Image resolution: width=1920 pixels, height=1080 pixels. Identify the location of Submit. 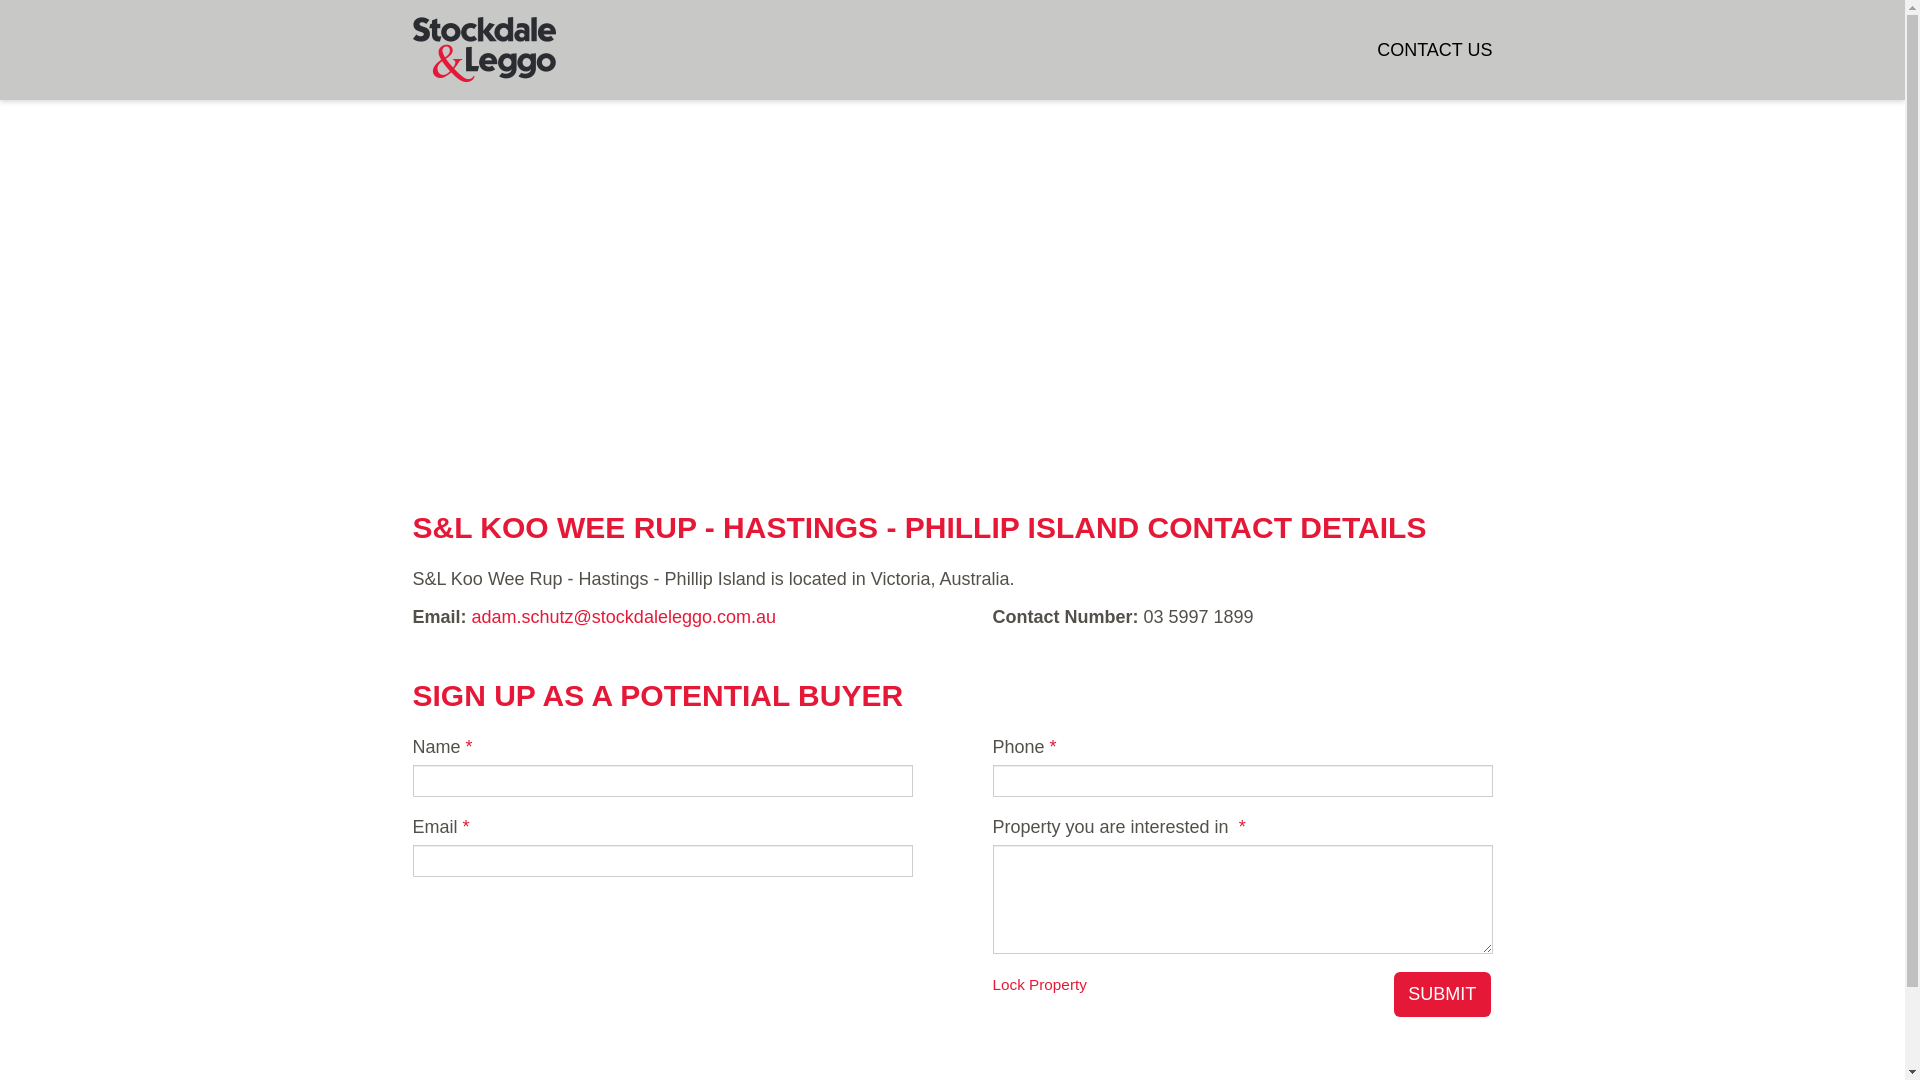
(1442, 994).